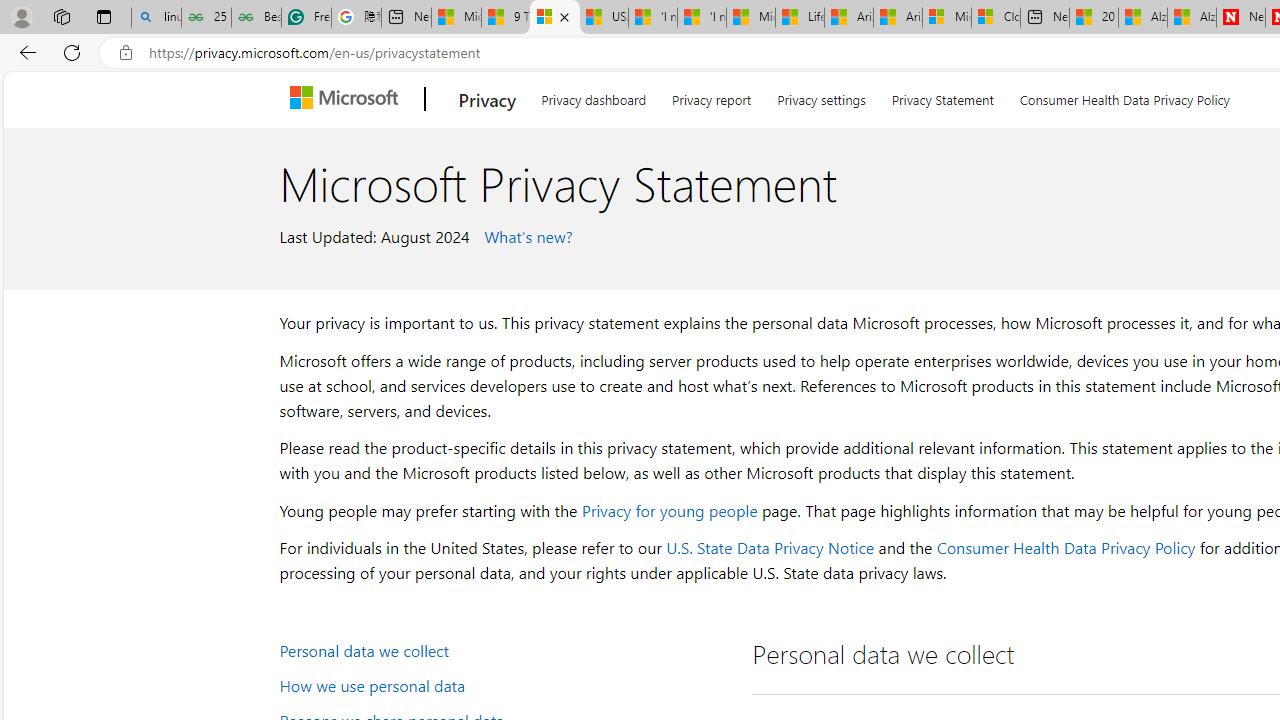  Describe the element at coordinates (504, 684) in the screenshot. I see `How we use personal data` at that location.